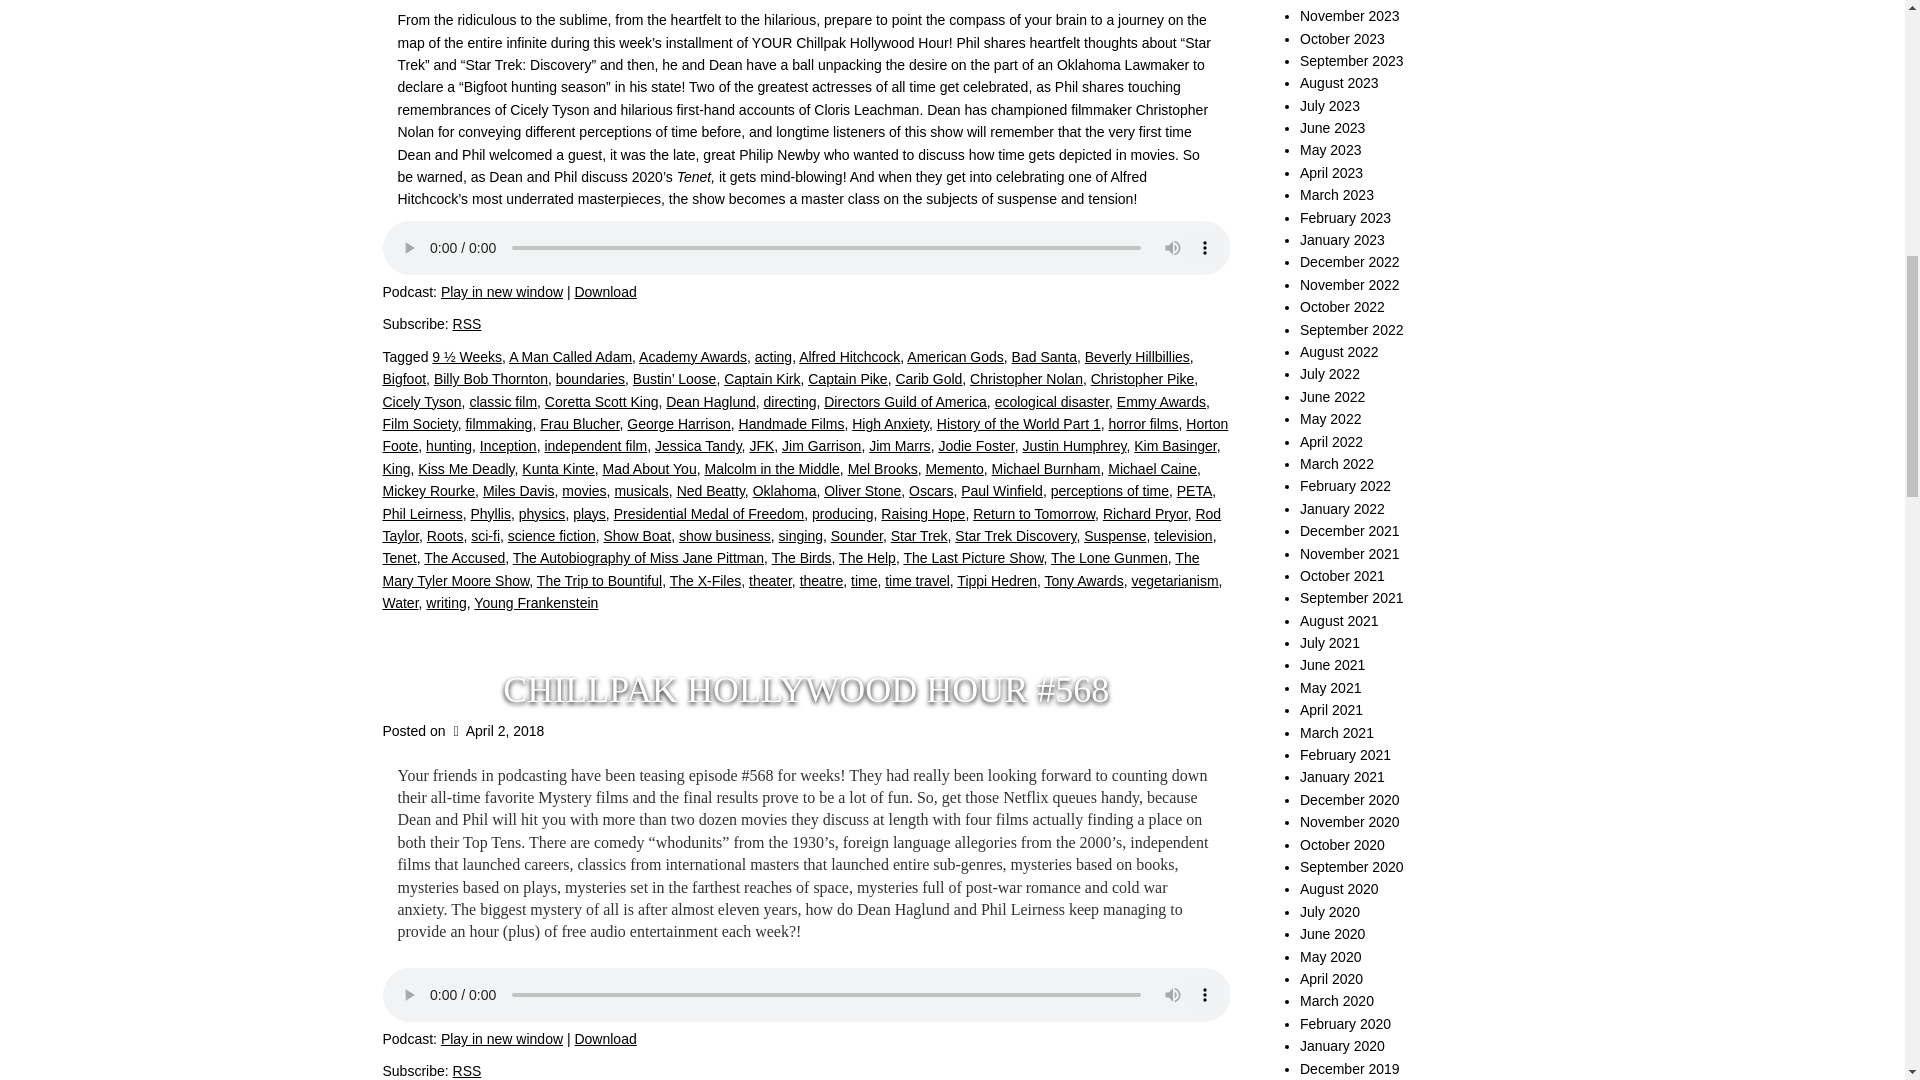 Image resolution: width=1920 pixels, height=1080 pixels. Describe the element at coordinates (602, 402) in the screenshot. I see `Coretta Scott King` at that location.